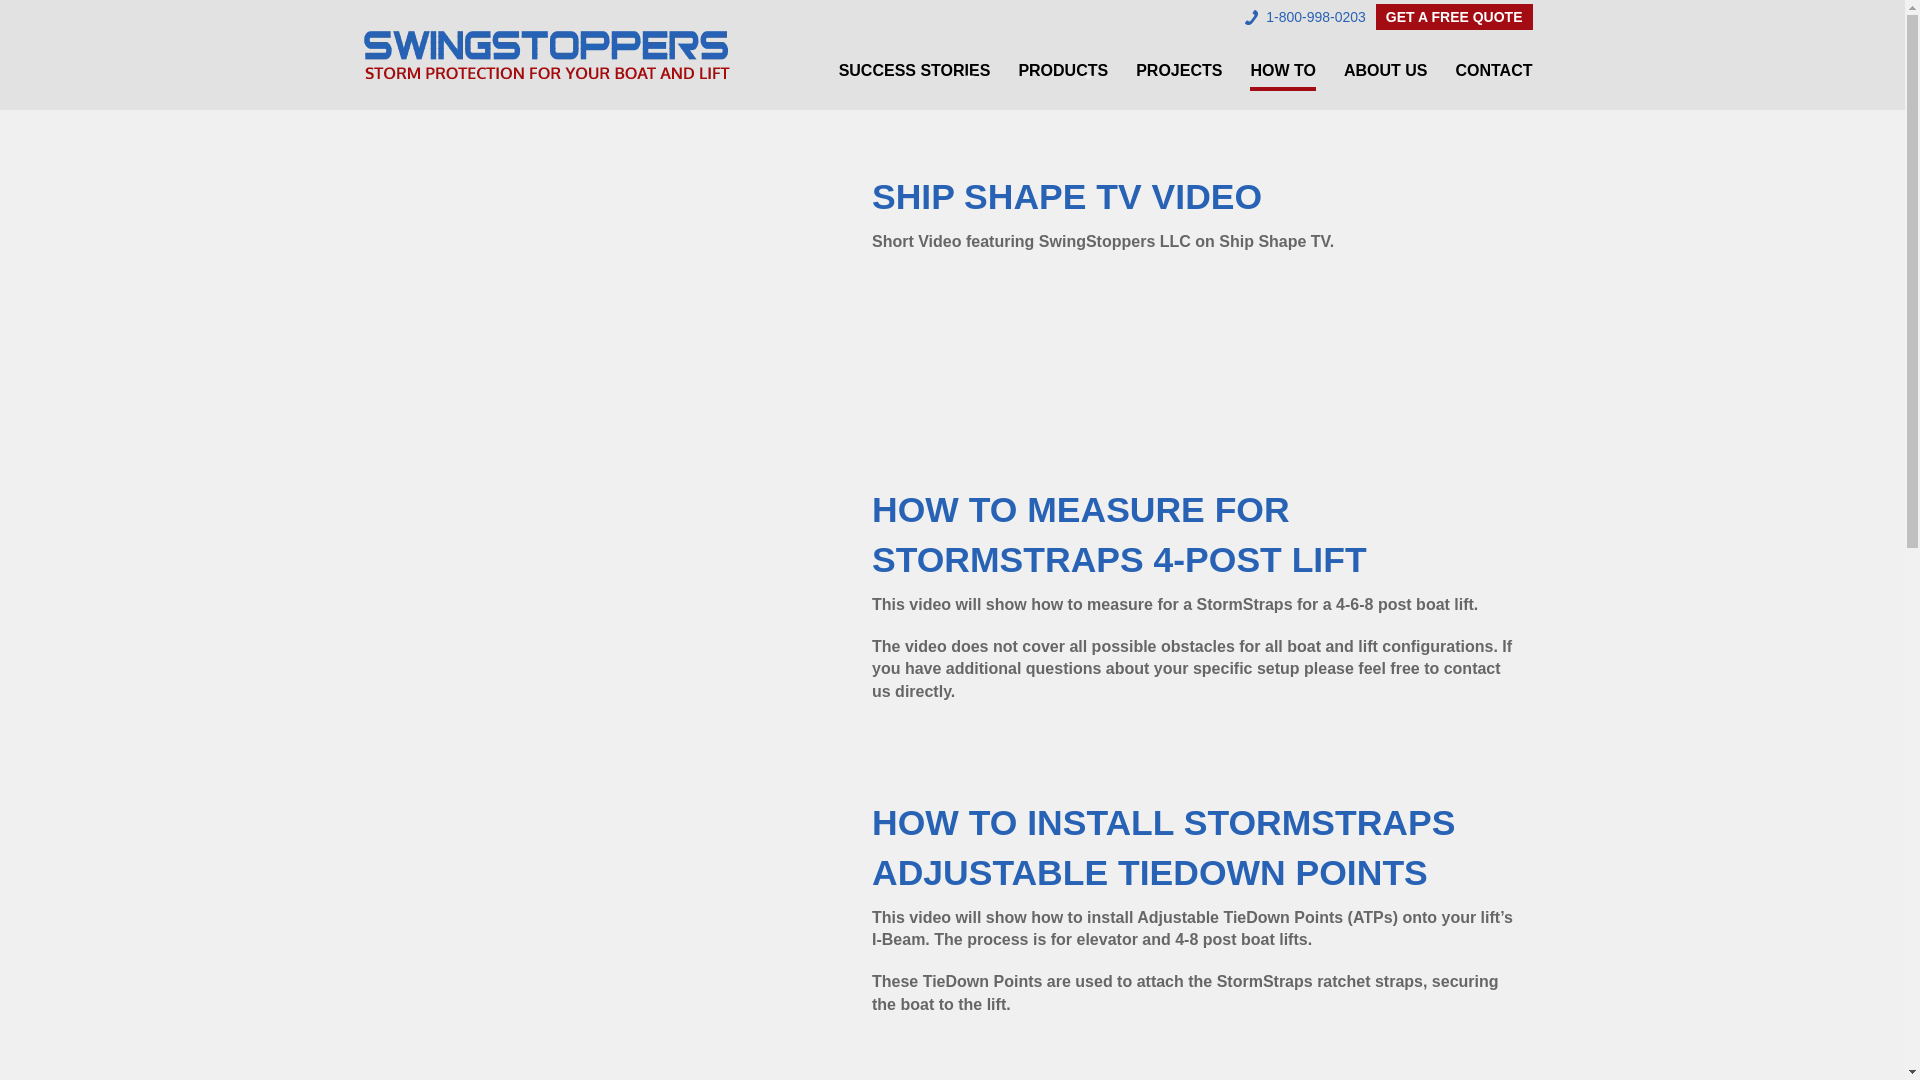 The width and height of the screenshot is (1920, 1080). I want to click on SUCCESS STORIES, so click(914, 75).